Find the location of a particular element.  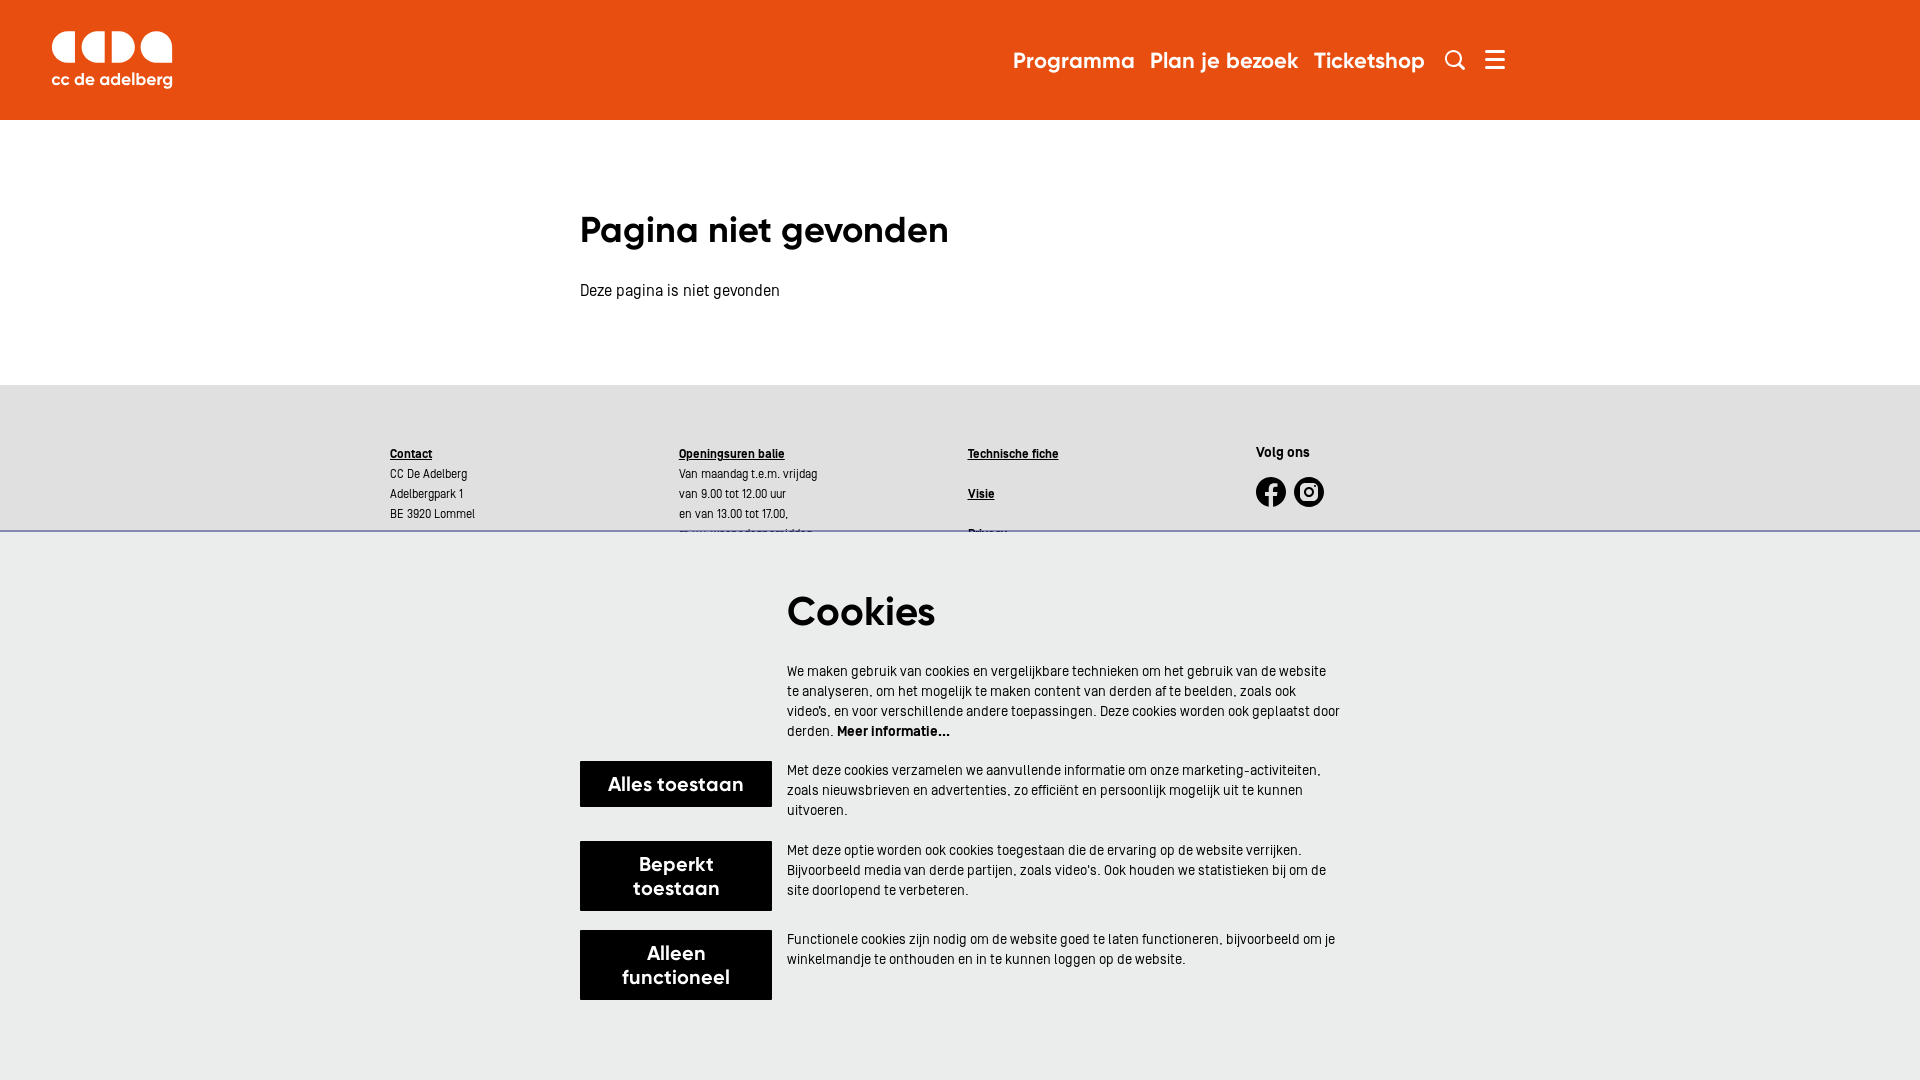

Beperkt toestaan is located at coordinates (676, 876).